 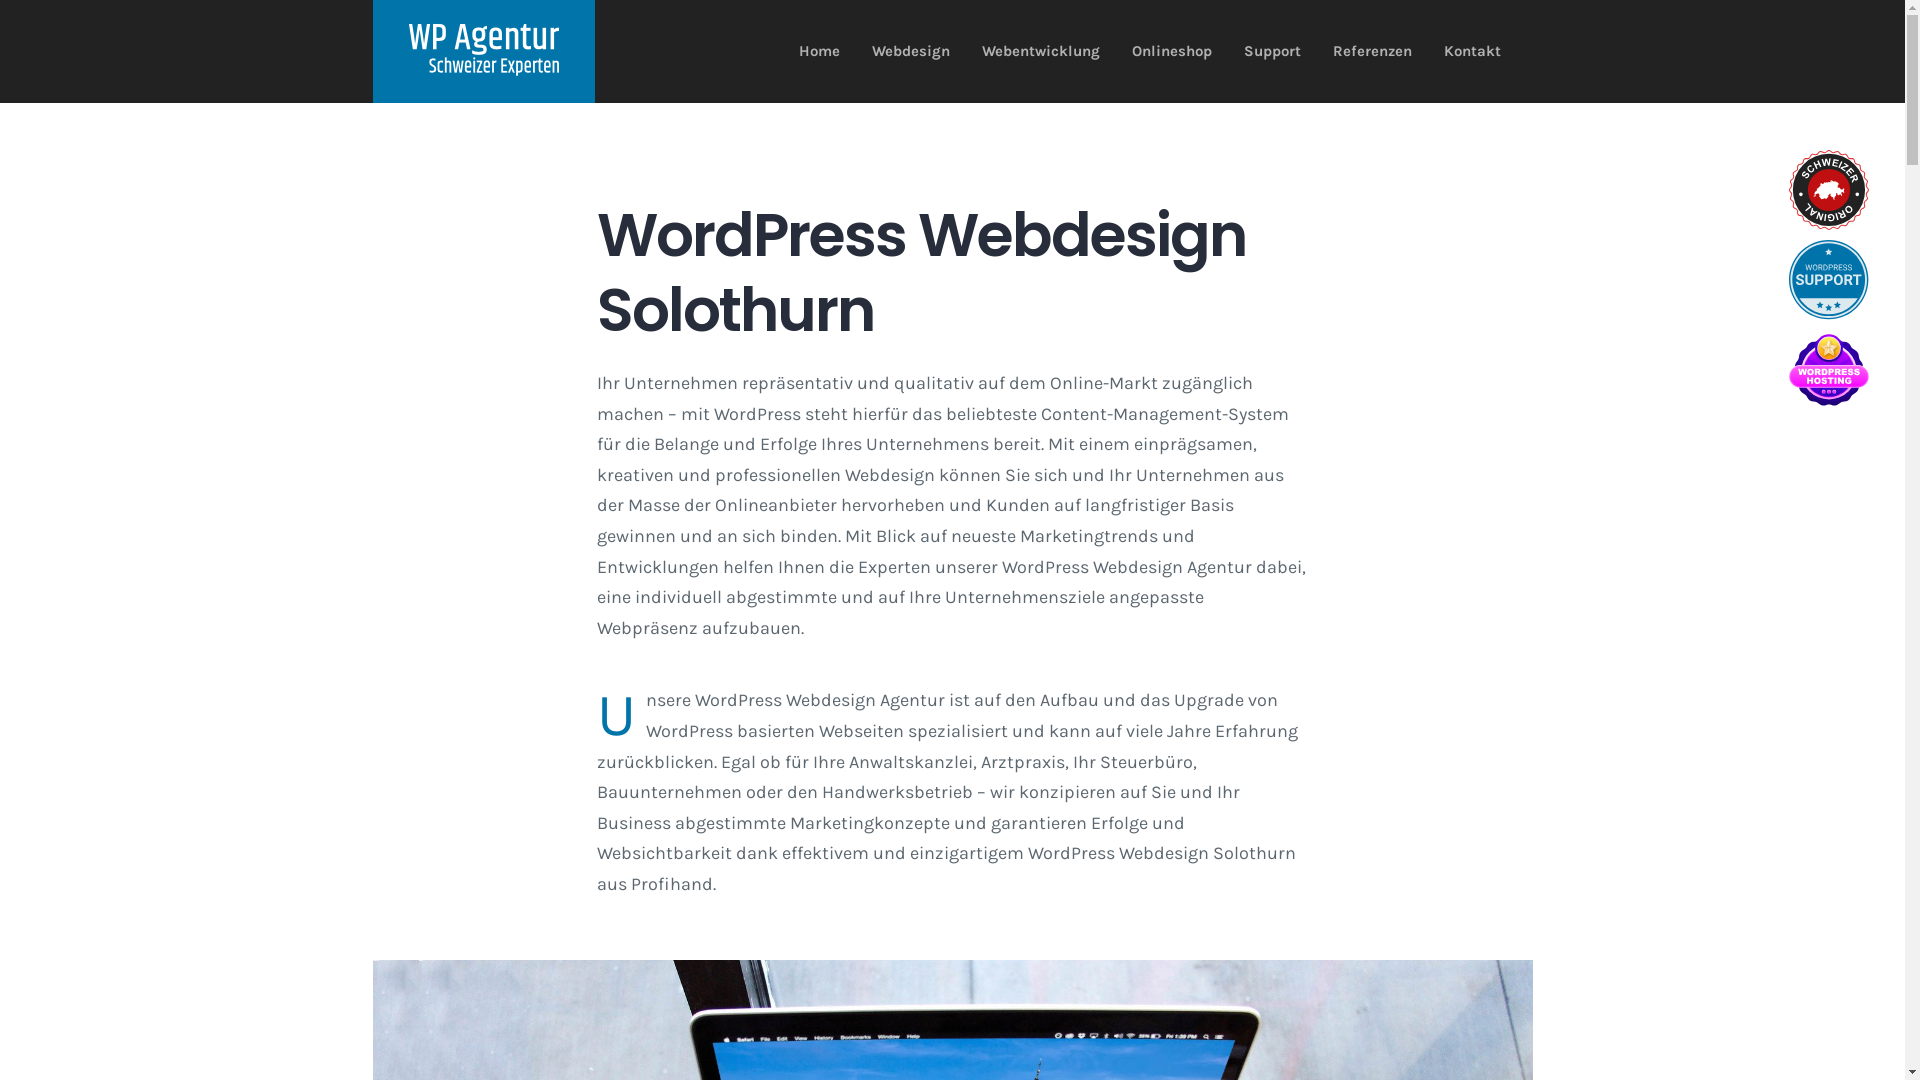 What do you see at coordinates (1372, 52) in the screenshot?
I see `Referenzen` at bounding box center [1372, 52].